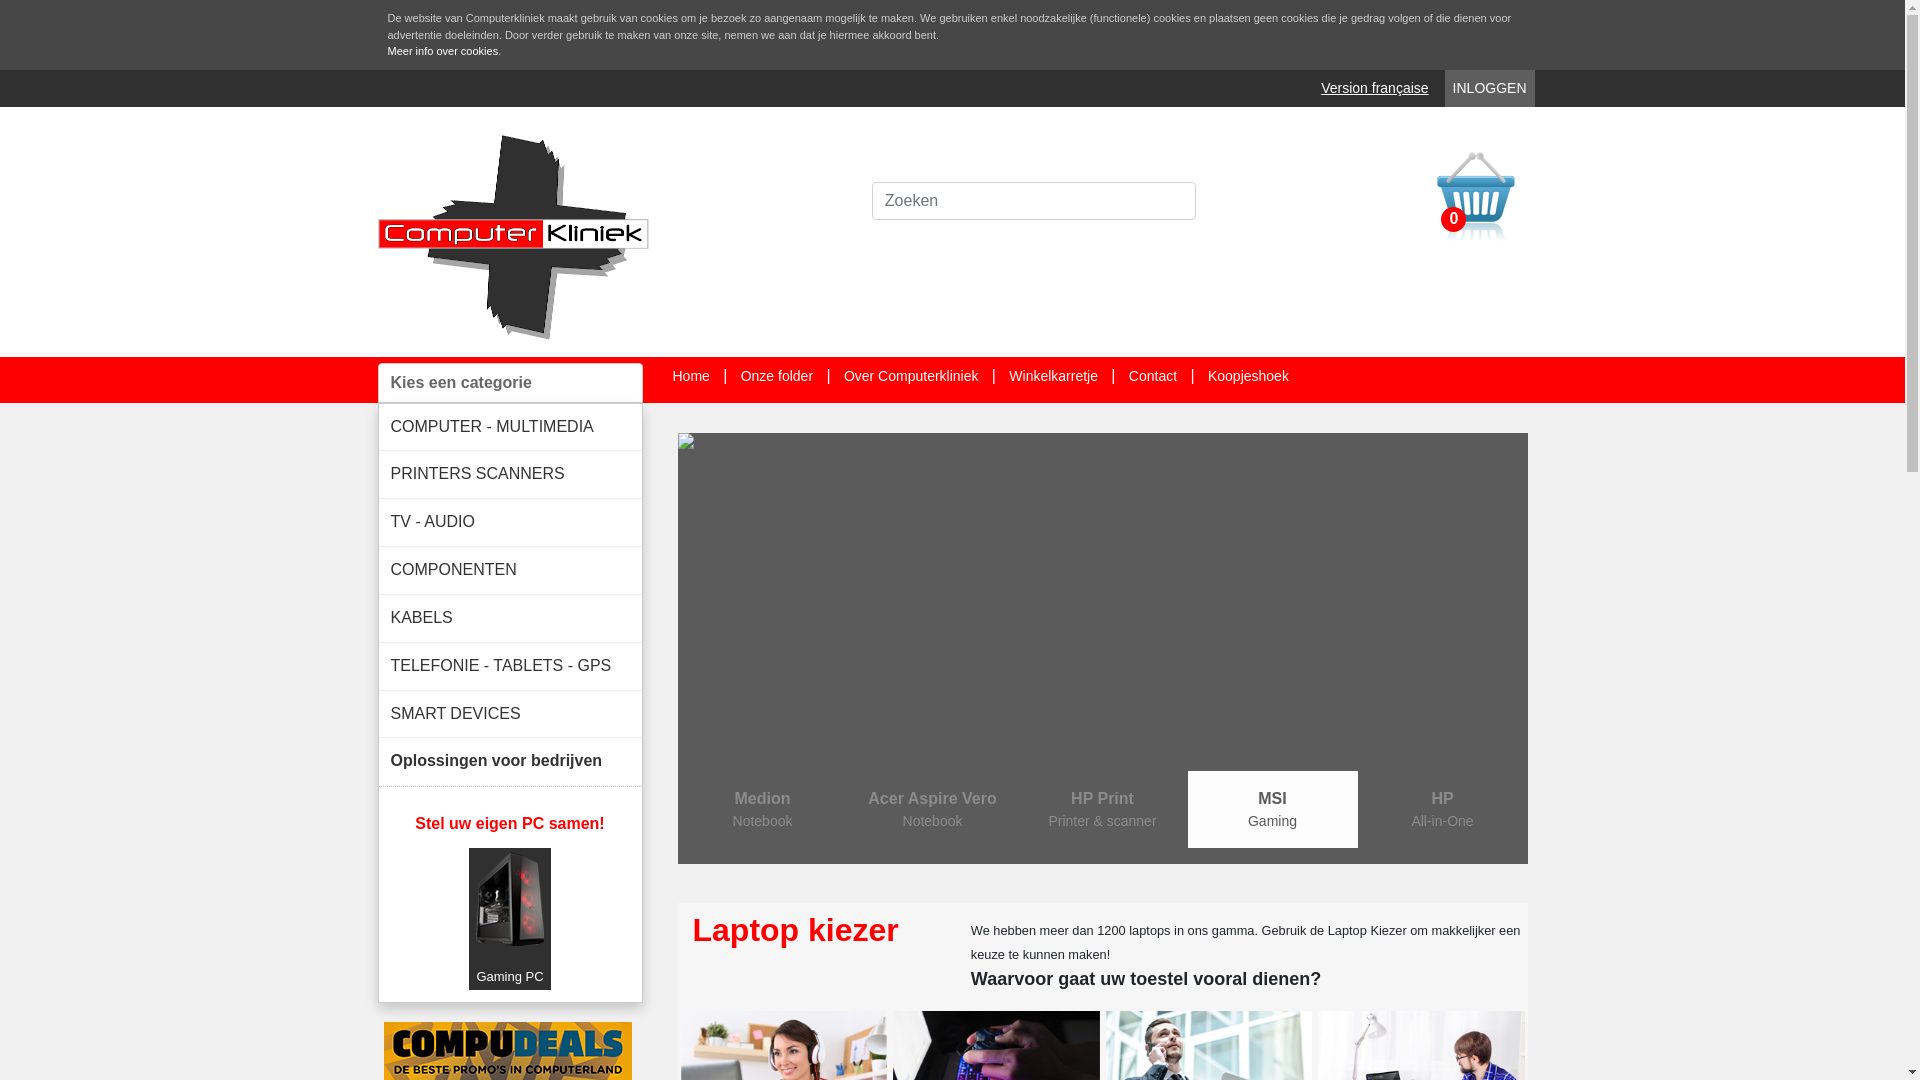  I want to click on Over Computerkliniek, so click(912, 376).